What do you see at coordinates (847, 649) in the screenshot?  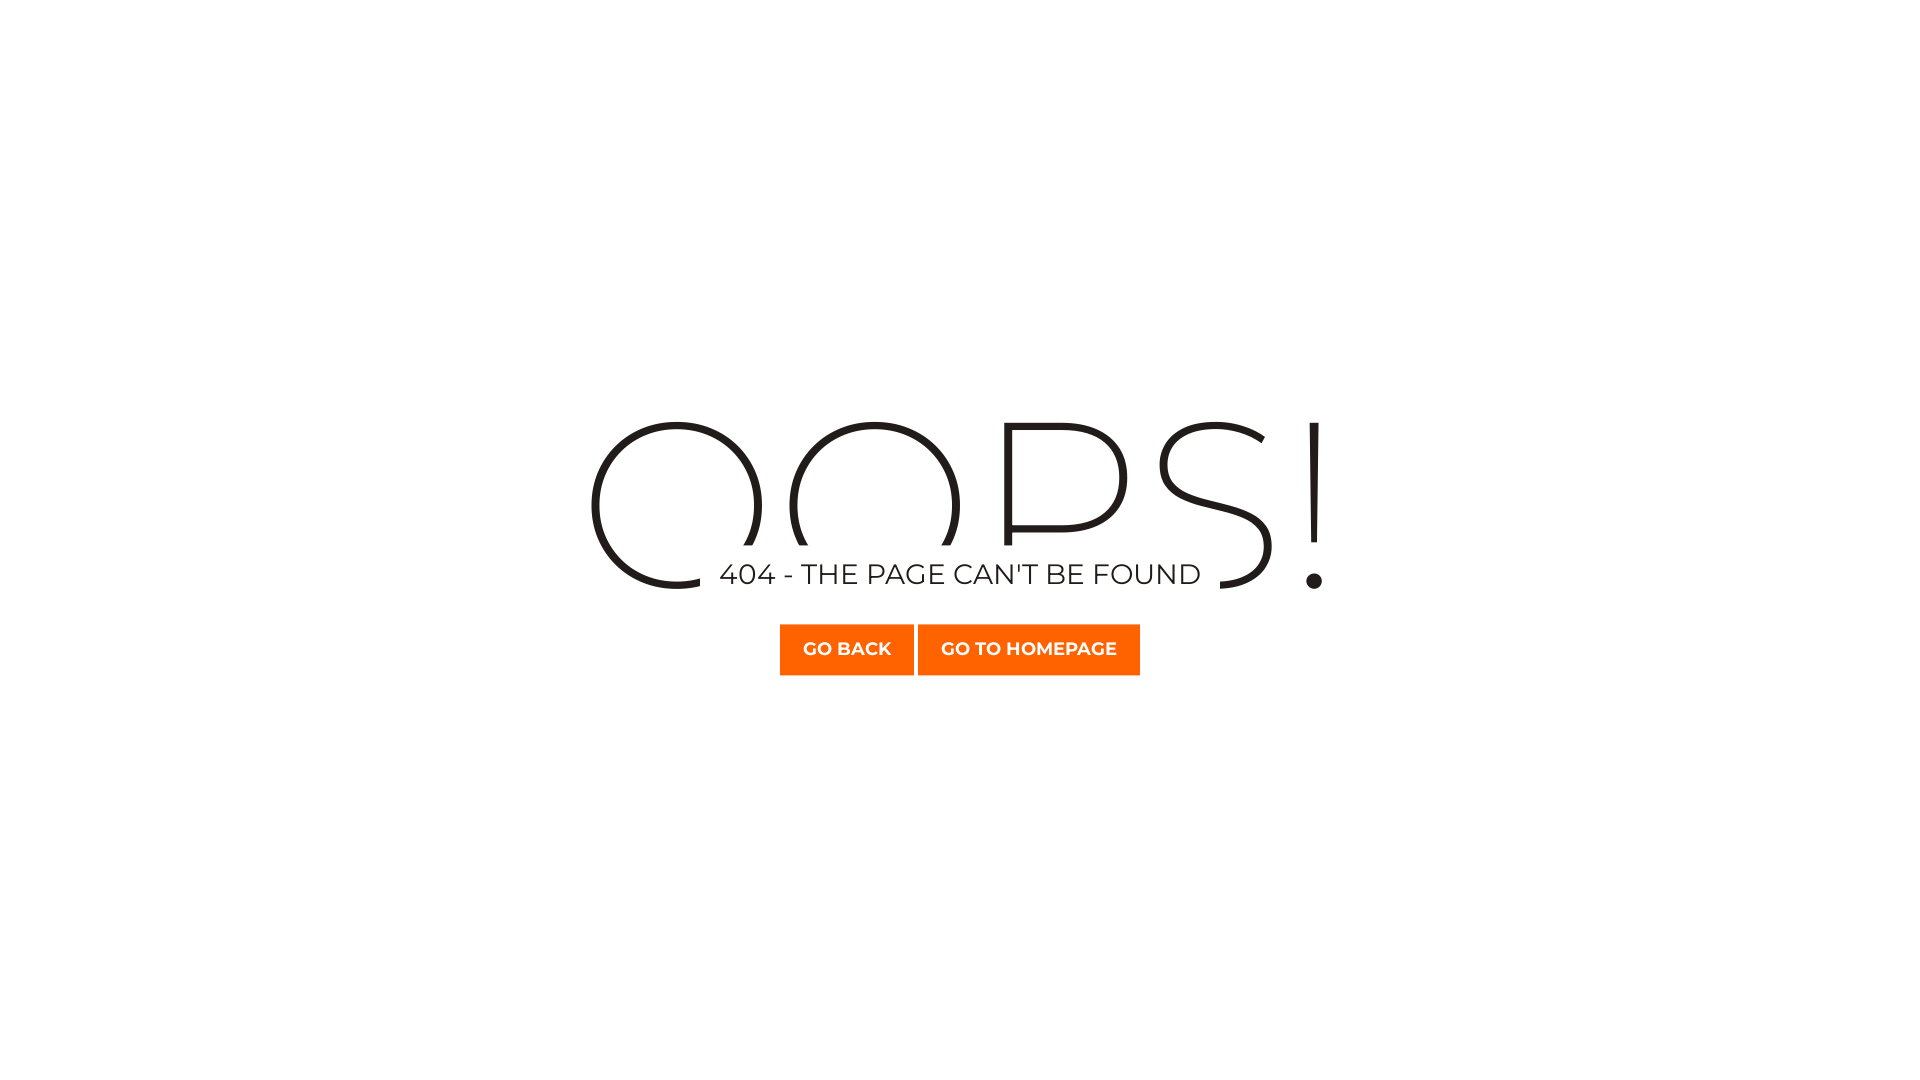 I see `GO BACK` at bounding box center [847, 649].